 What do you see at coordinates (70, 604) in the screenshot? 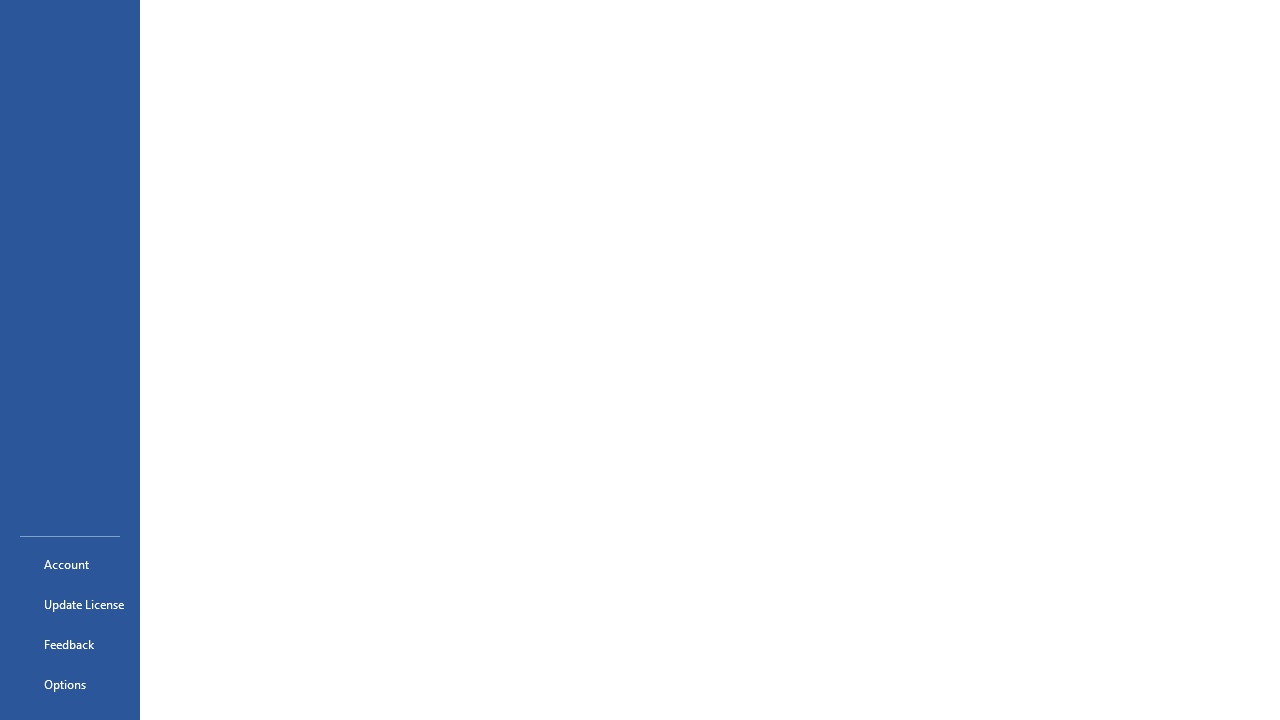
I see `Update License` at bounding box center [70, 604].